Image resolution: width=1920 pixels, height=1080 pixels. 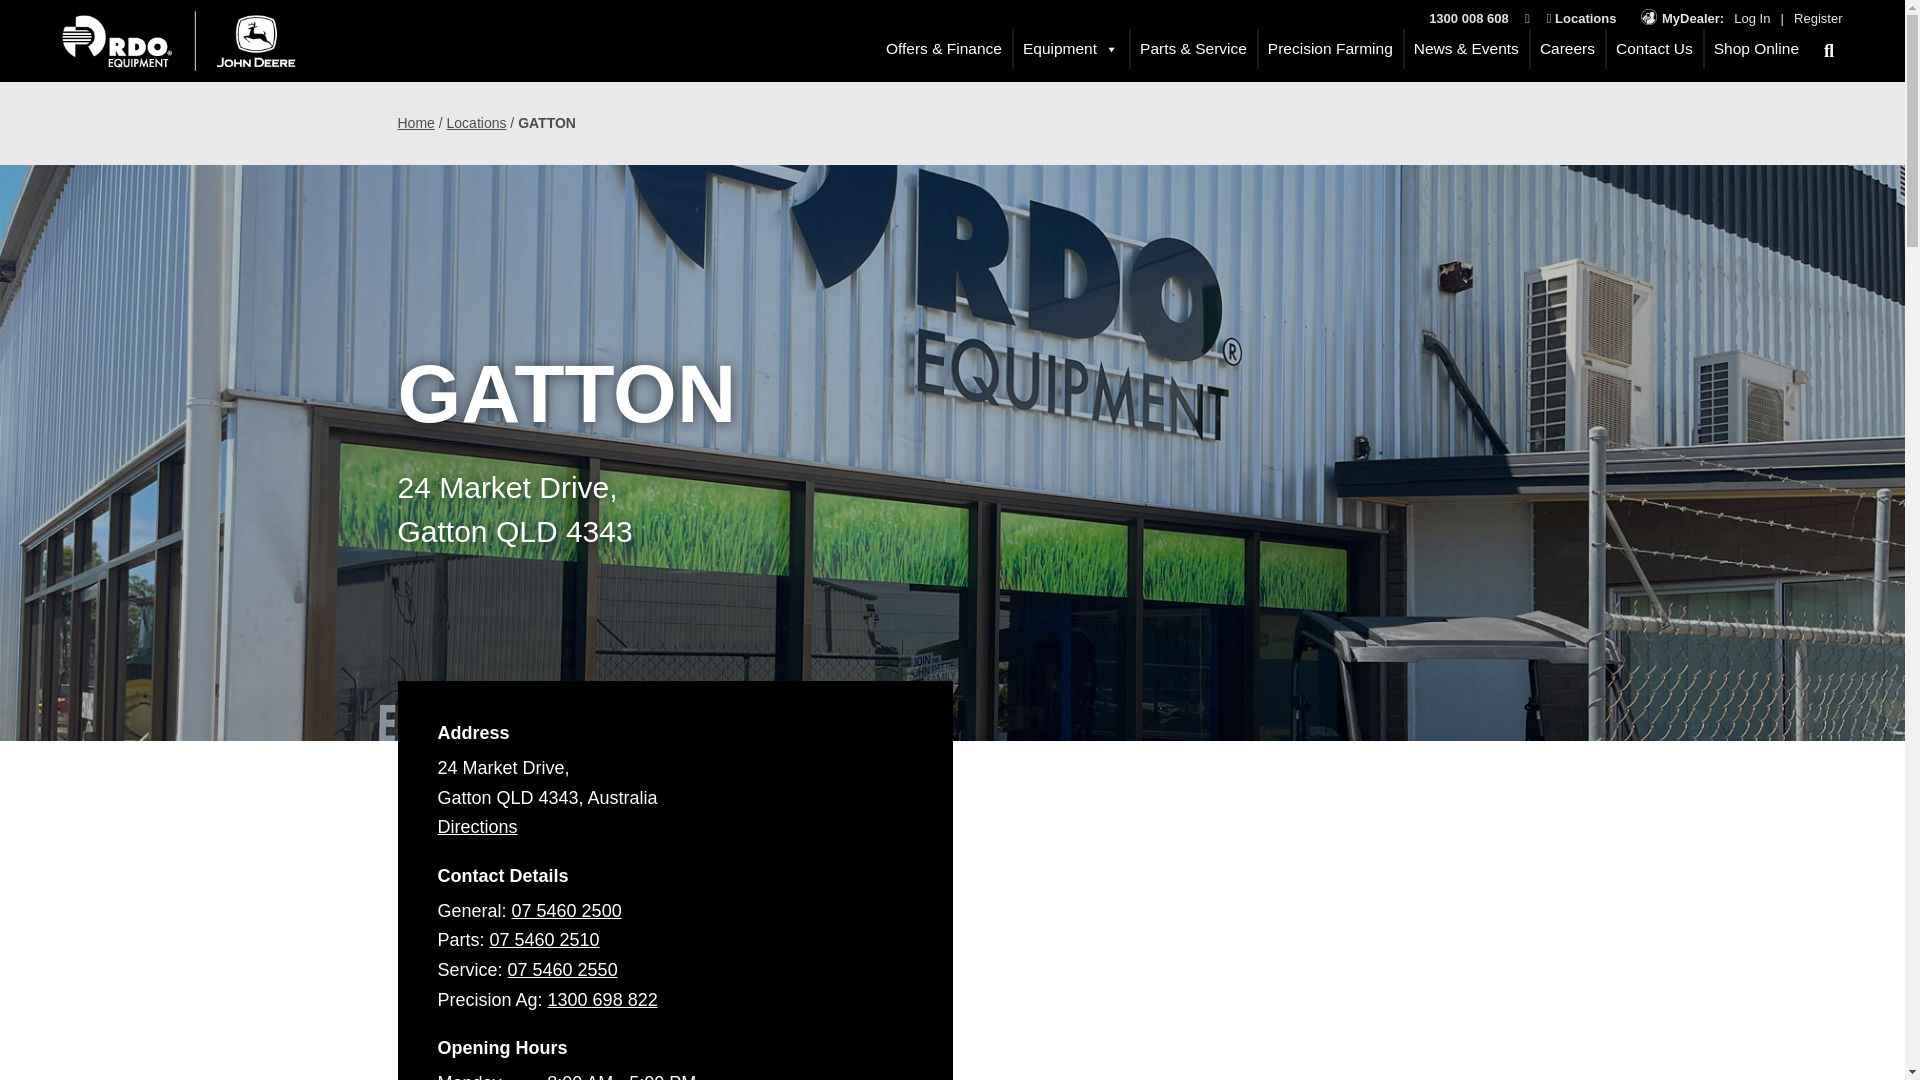 What do you see at coordinates (1066, 49) in the screenshot?
I see `Equipment` at bounding box center [1066, 49].